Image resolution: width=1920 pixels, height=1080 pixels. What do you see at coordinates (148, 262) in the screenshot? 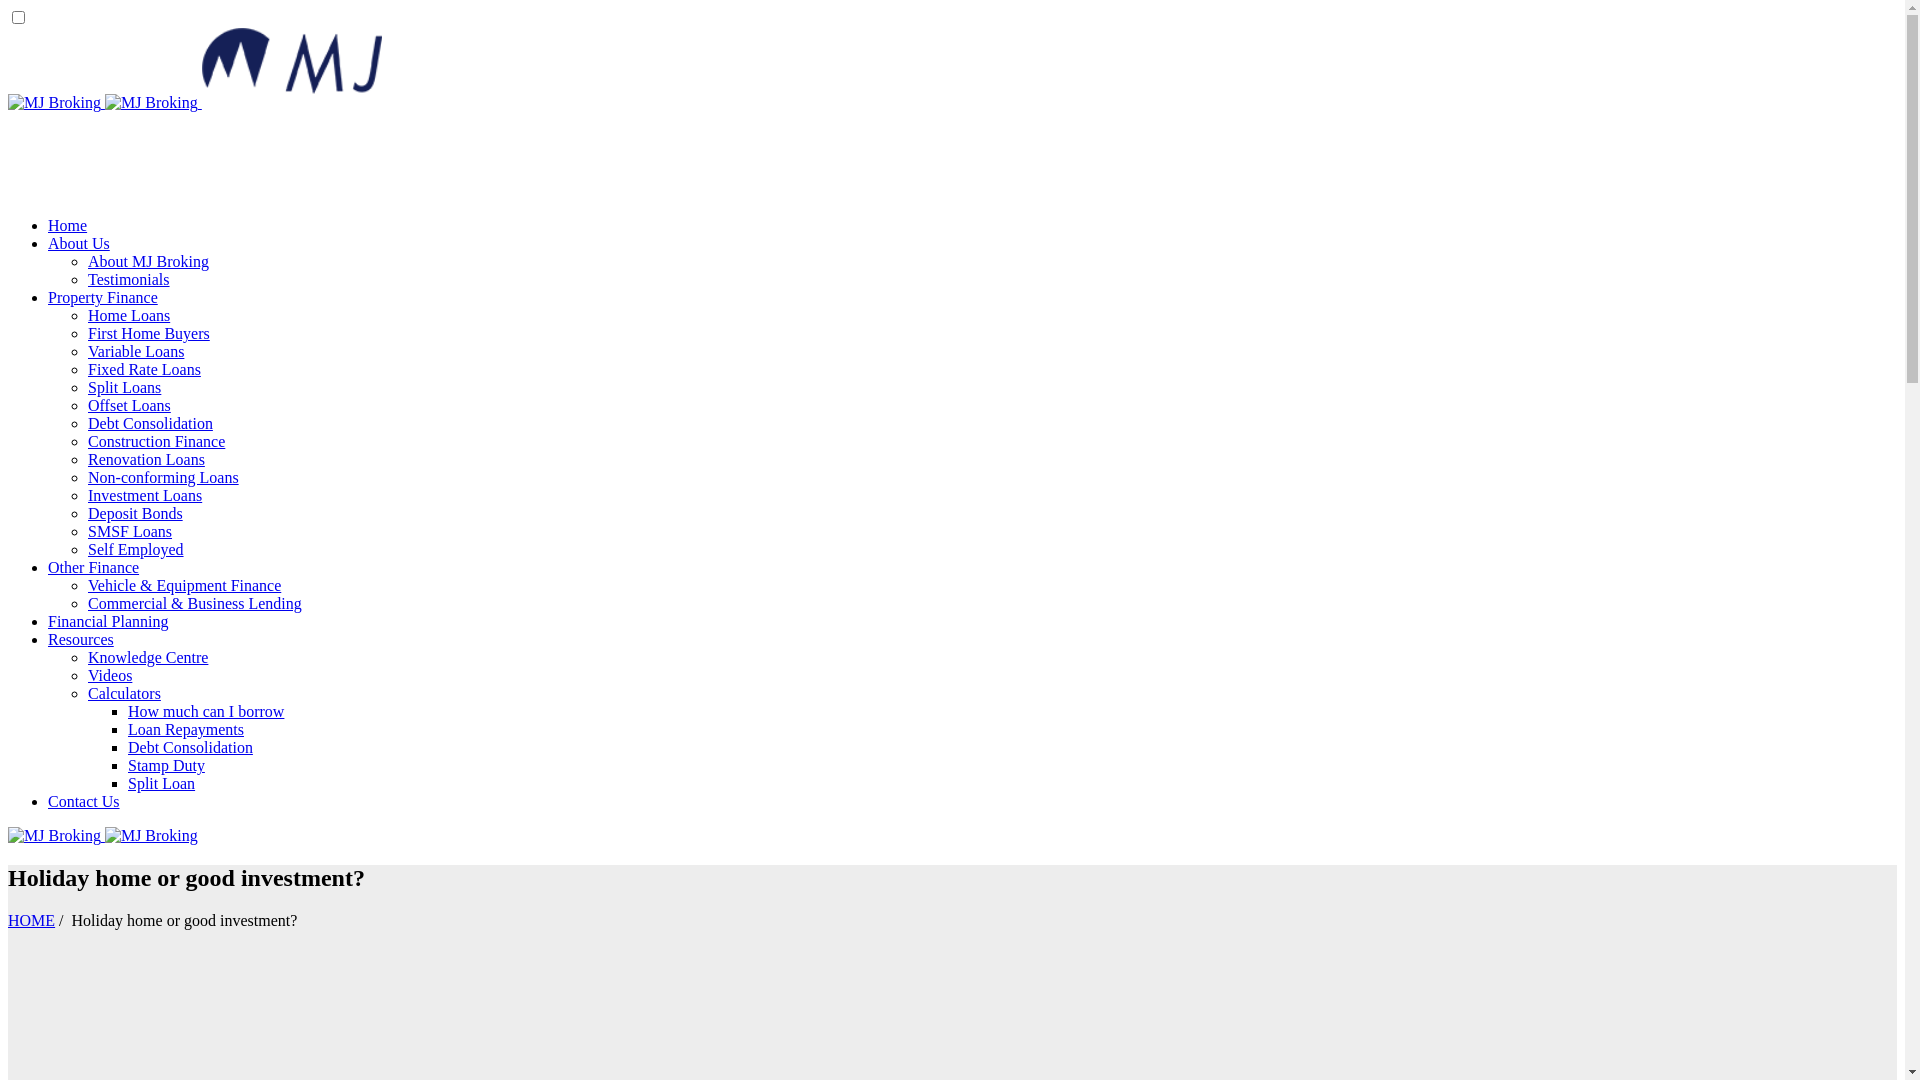
I see `About MJ Broking` at bounding box center [148, 262].